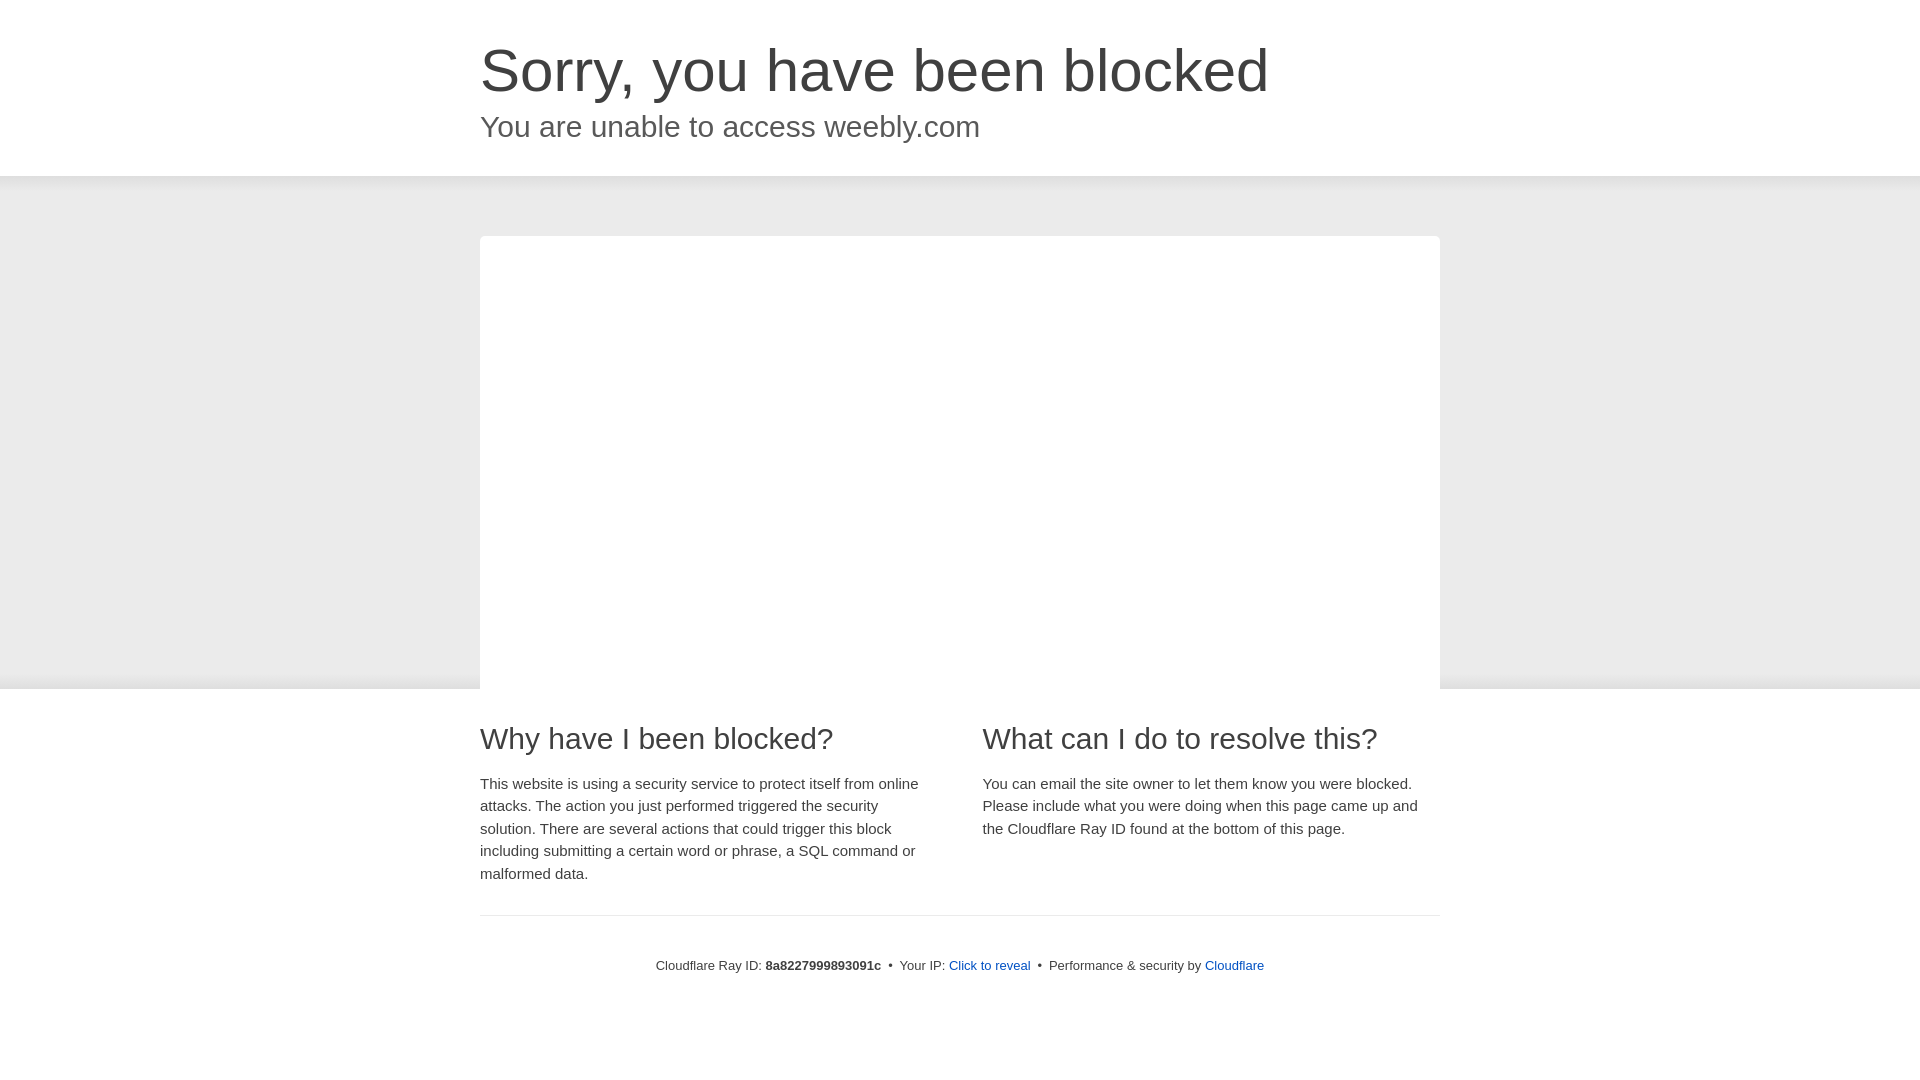  I want to click on Click to reveal, so click(990, 966).